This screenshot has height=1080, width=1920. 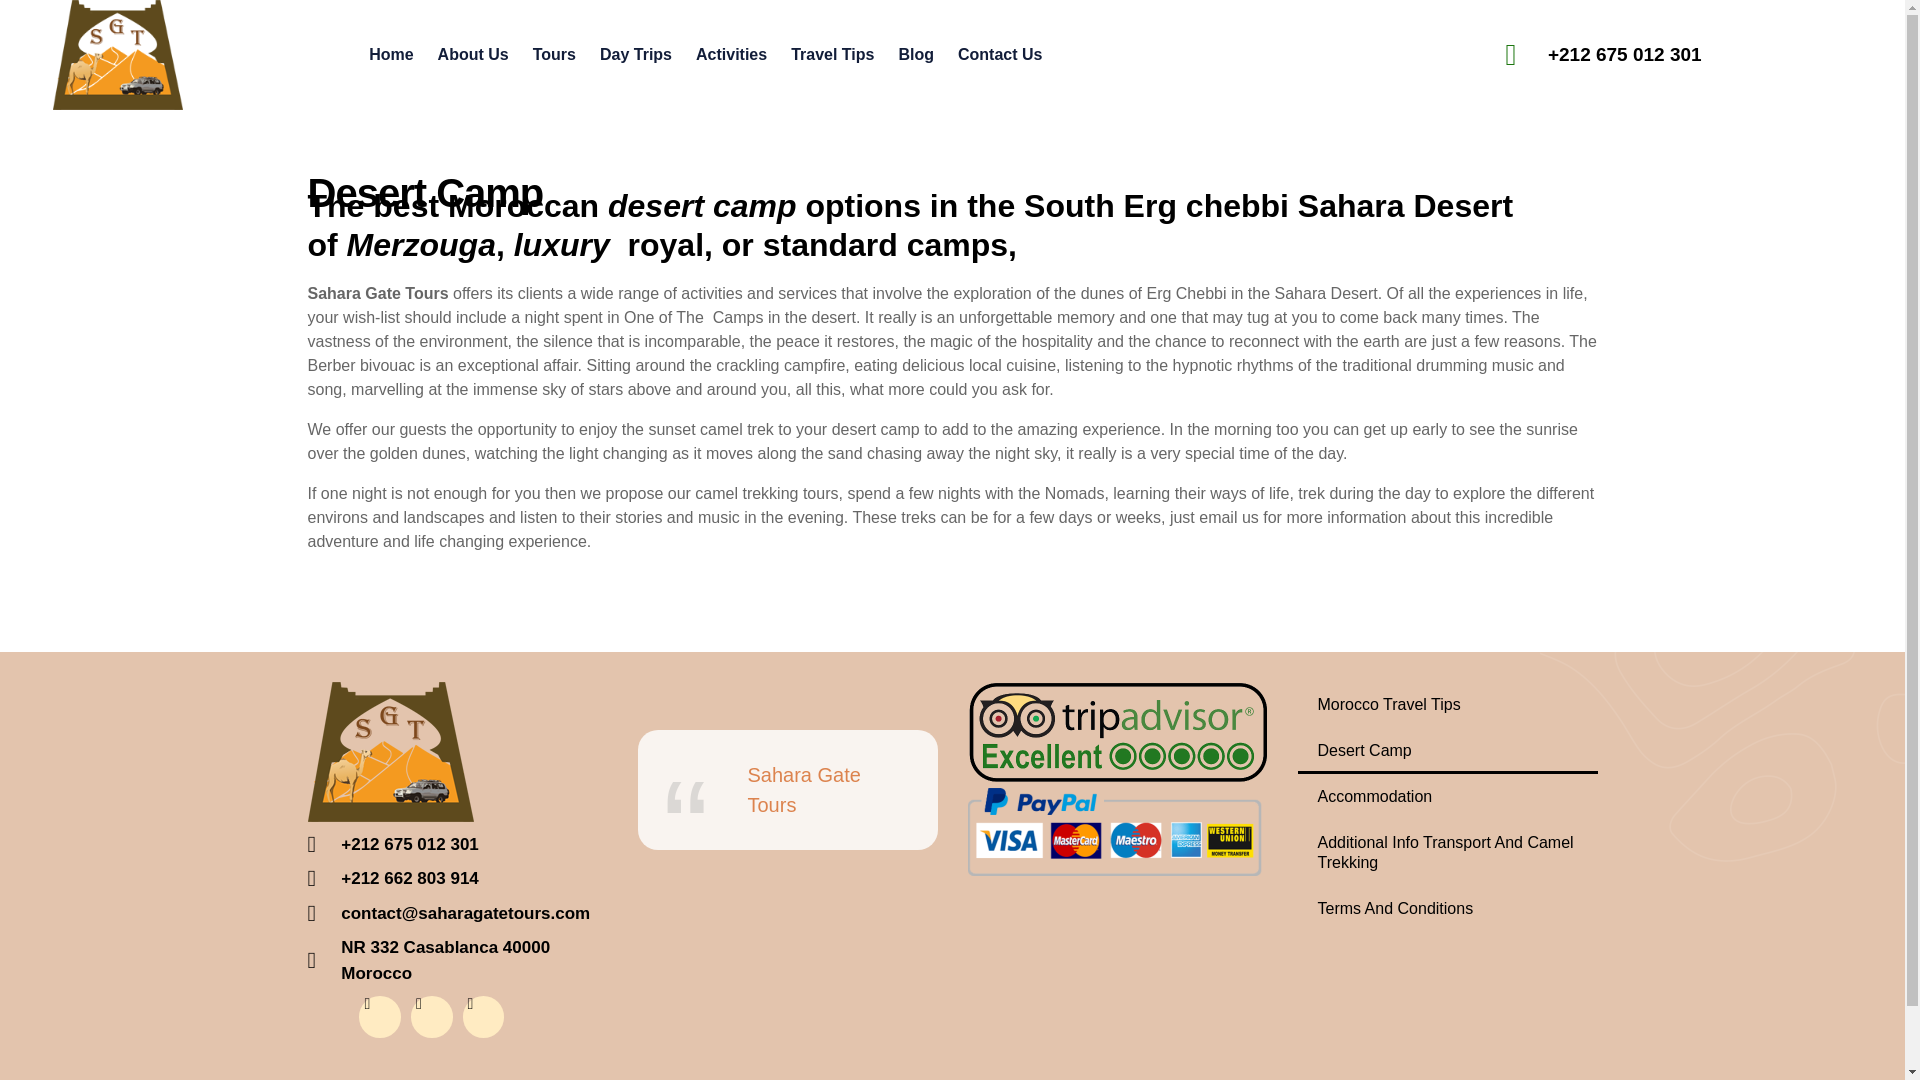 What do you see at coordinates (554, 54) in the screenshot?
I see `Tours` at bounding box center [554, 54].